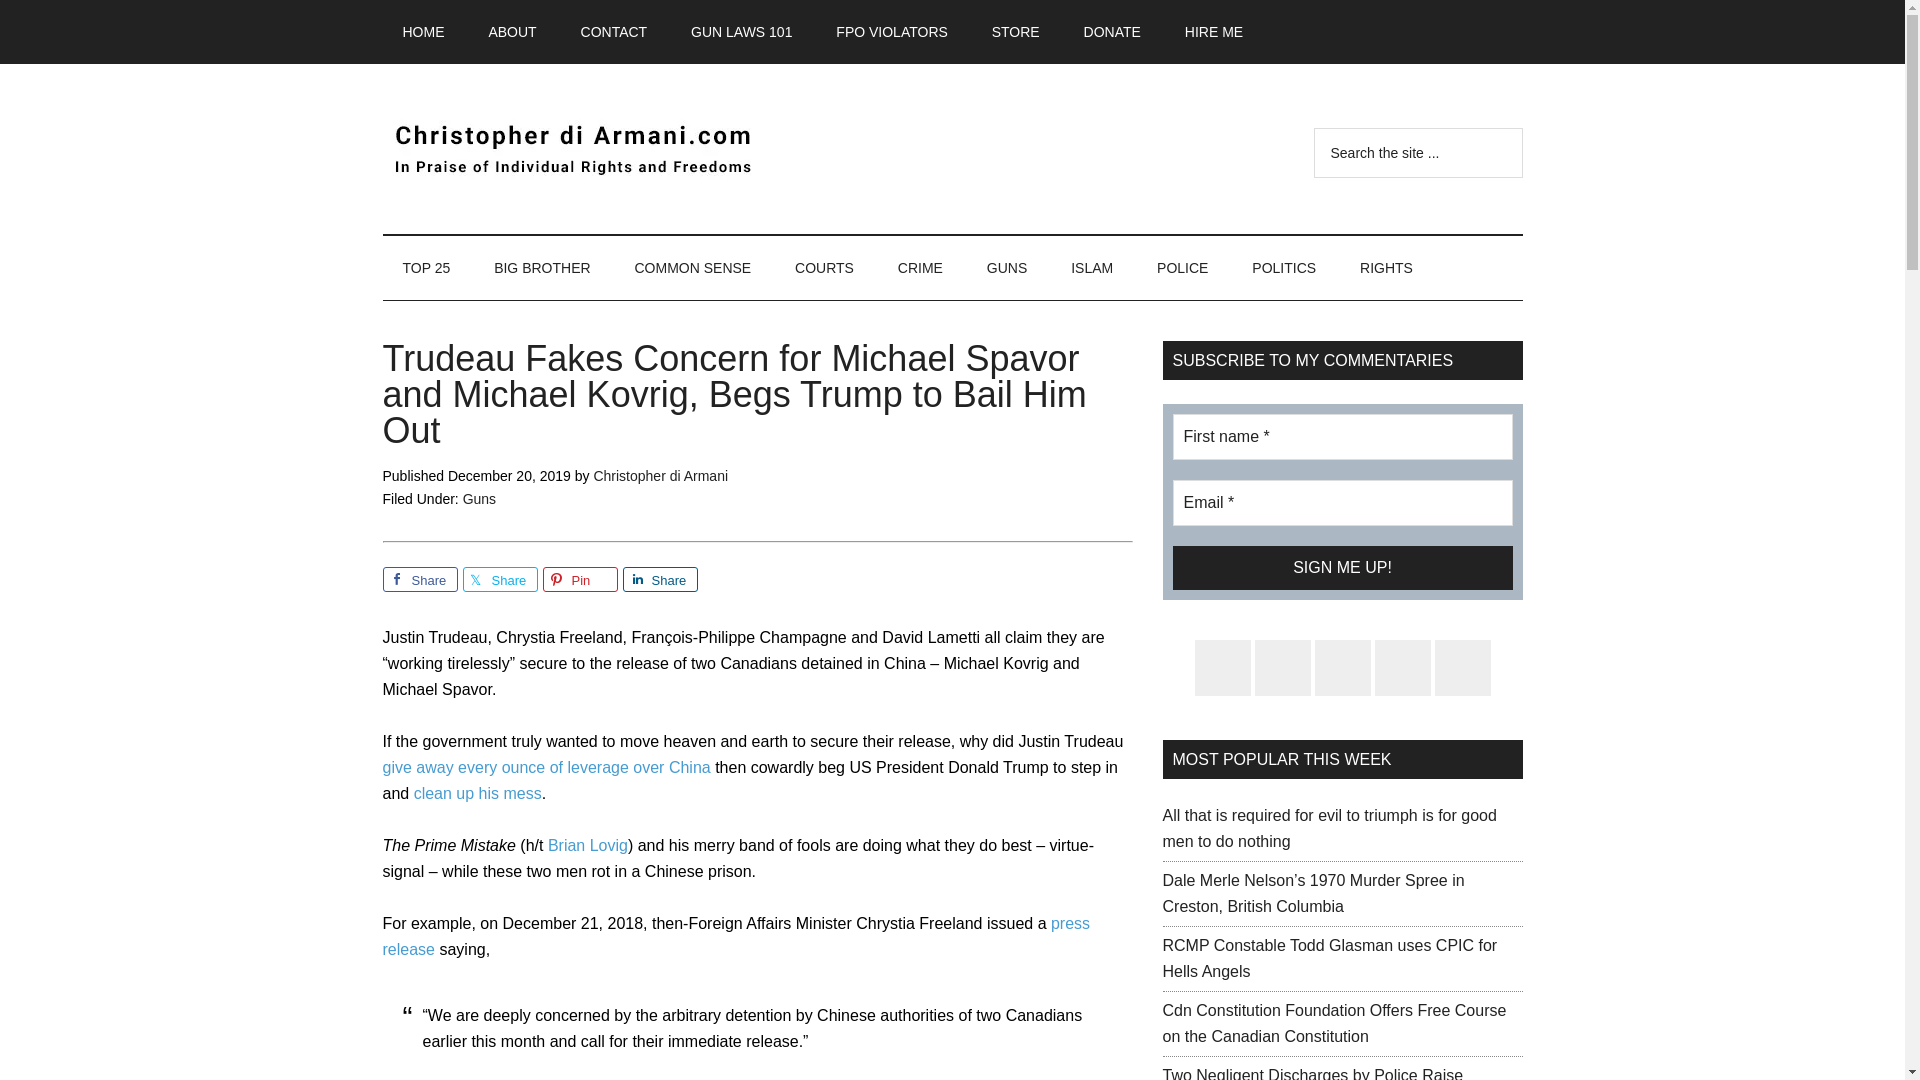 This screenshot has width=1920, height=1080. I want to click on HIRE ME, so click(1214, 32).